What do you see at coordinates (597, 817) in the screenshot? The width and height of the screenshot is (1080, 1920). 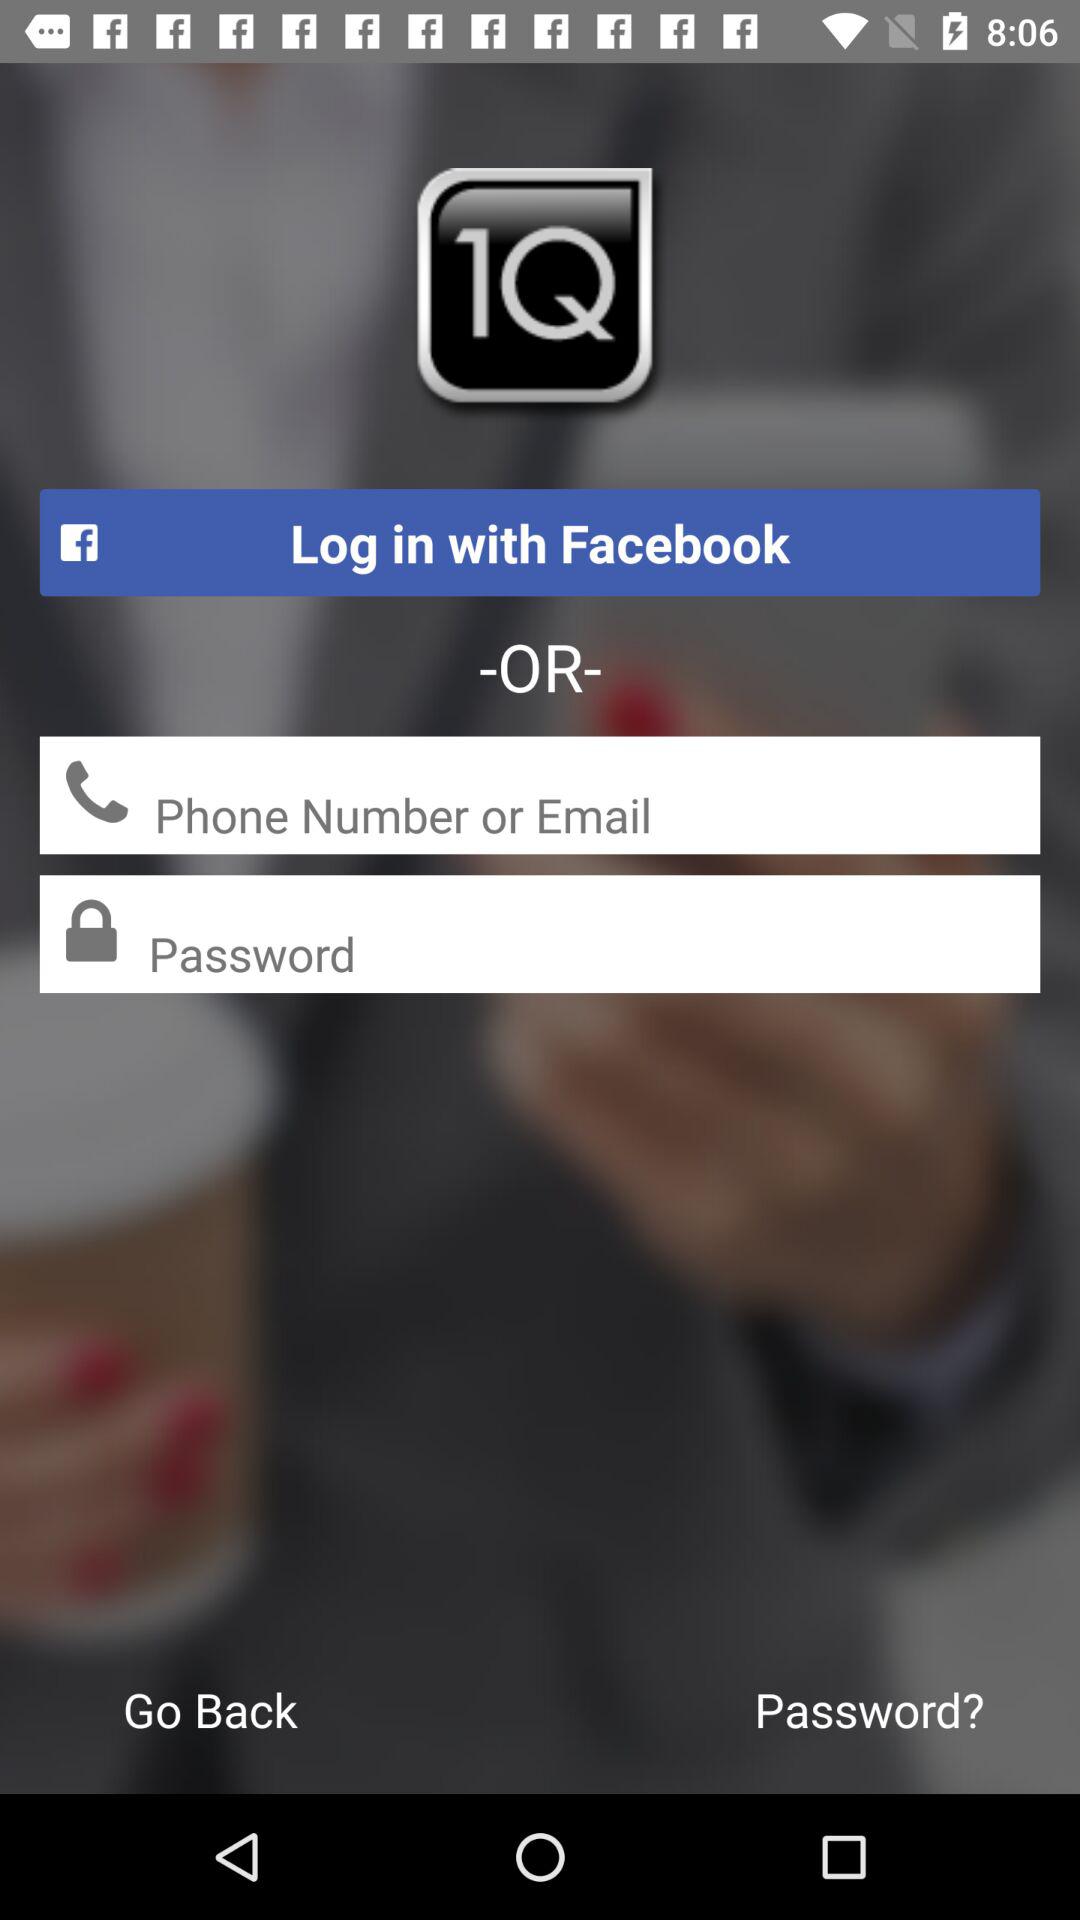 I see `press item below -or- icon` at bounding box center [597, 817].